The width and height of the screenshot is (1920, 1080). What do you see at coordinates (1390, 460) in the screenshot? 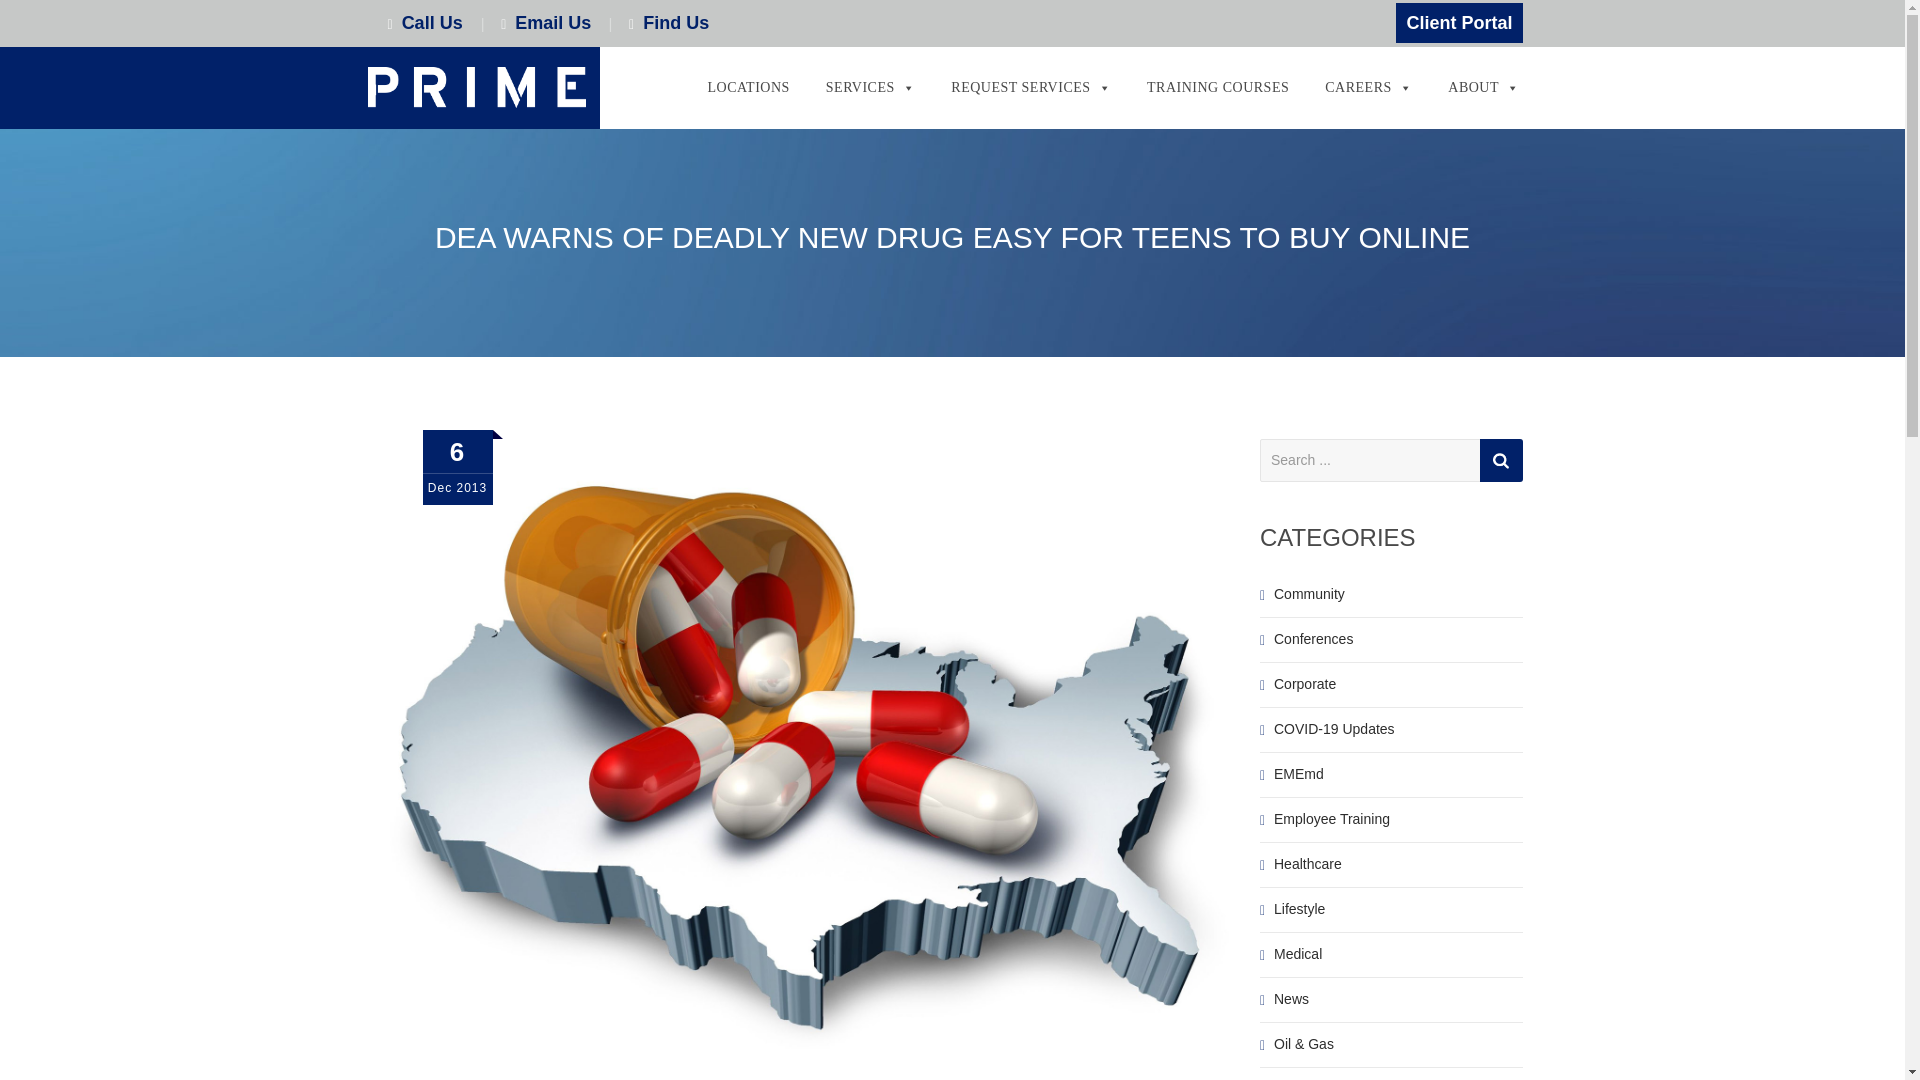
I see `Search for:` at bounding box center [1390, 460].